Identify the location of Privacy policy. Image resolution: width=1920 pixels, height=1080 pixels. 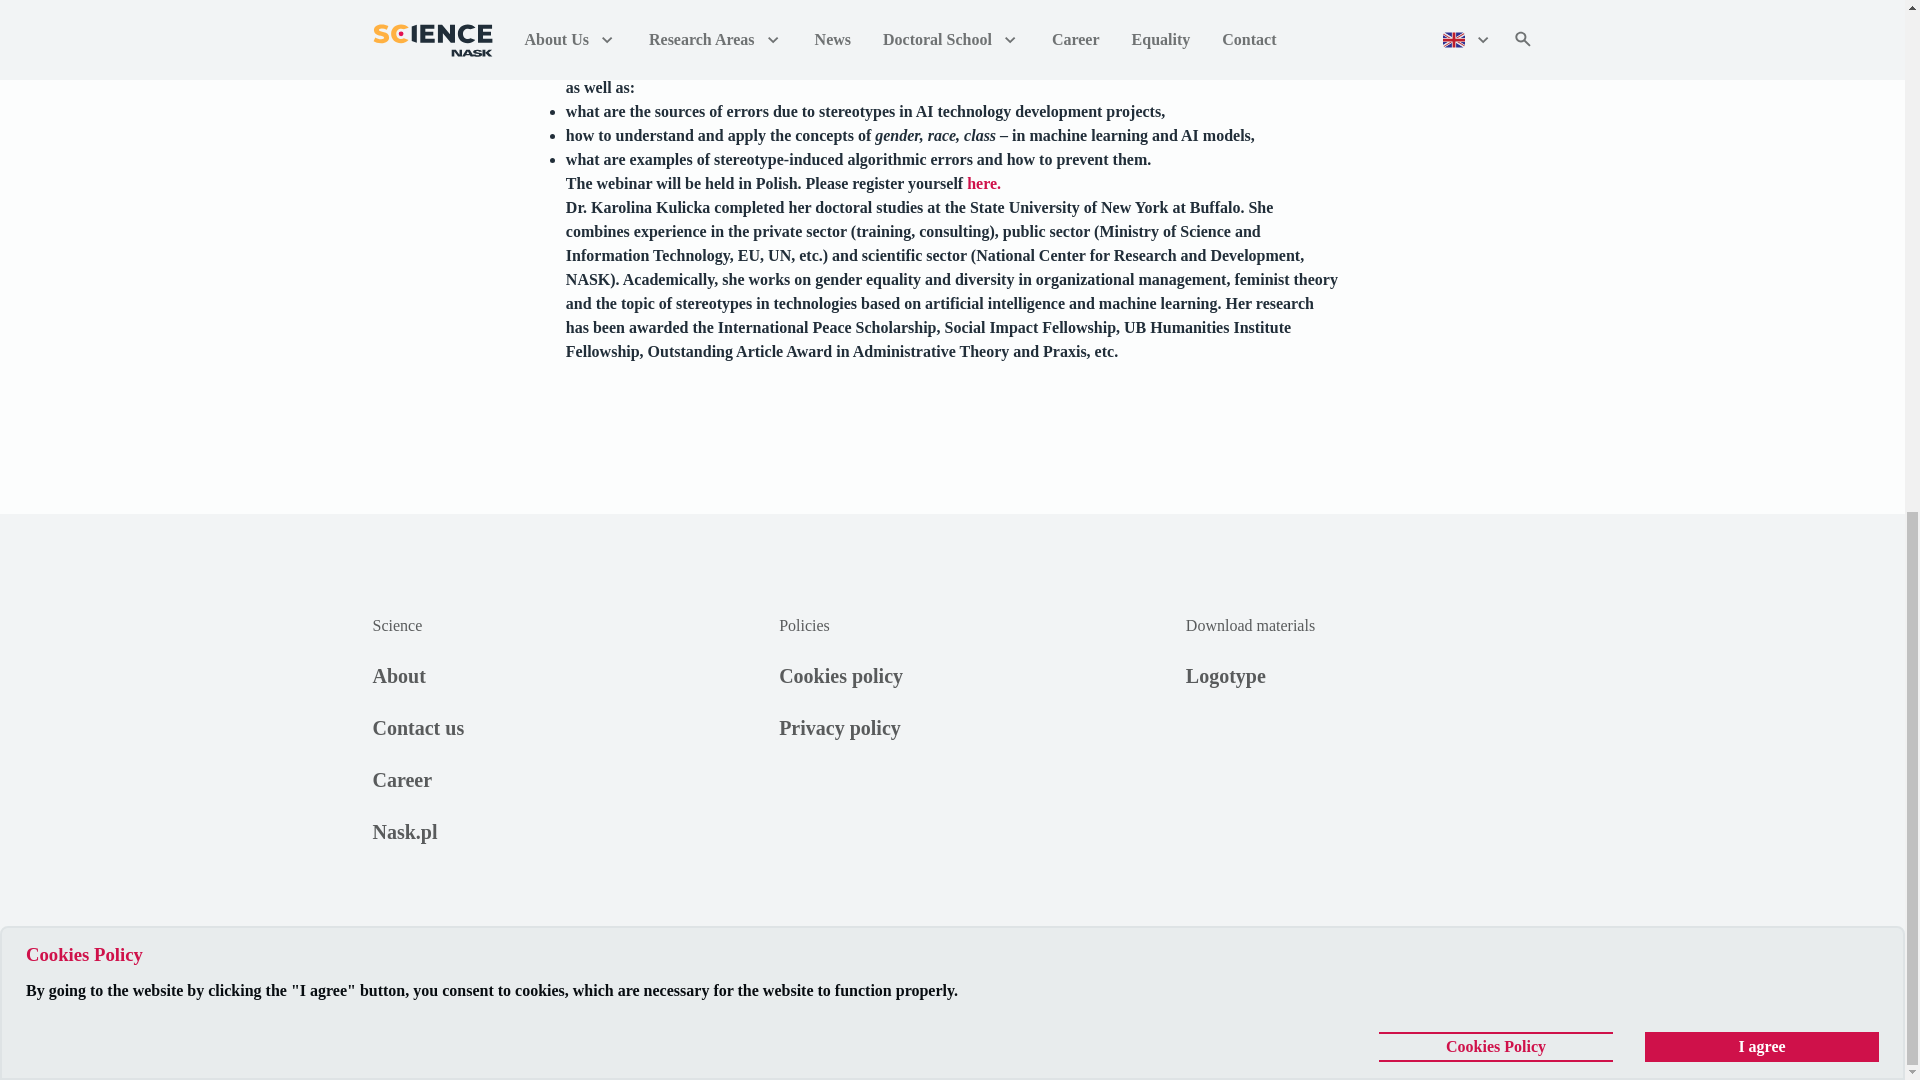
(840, 727).